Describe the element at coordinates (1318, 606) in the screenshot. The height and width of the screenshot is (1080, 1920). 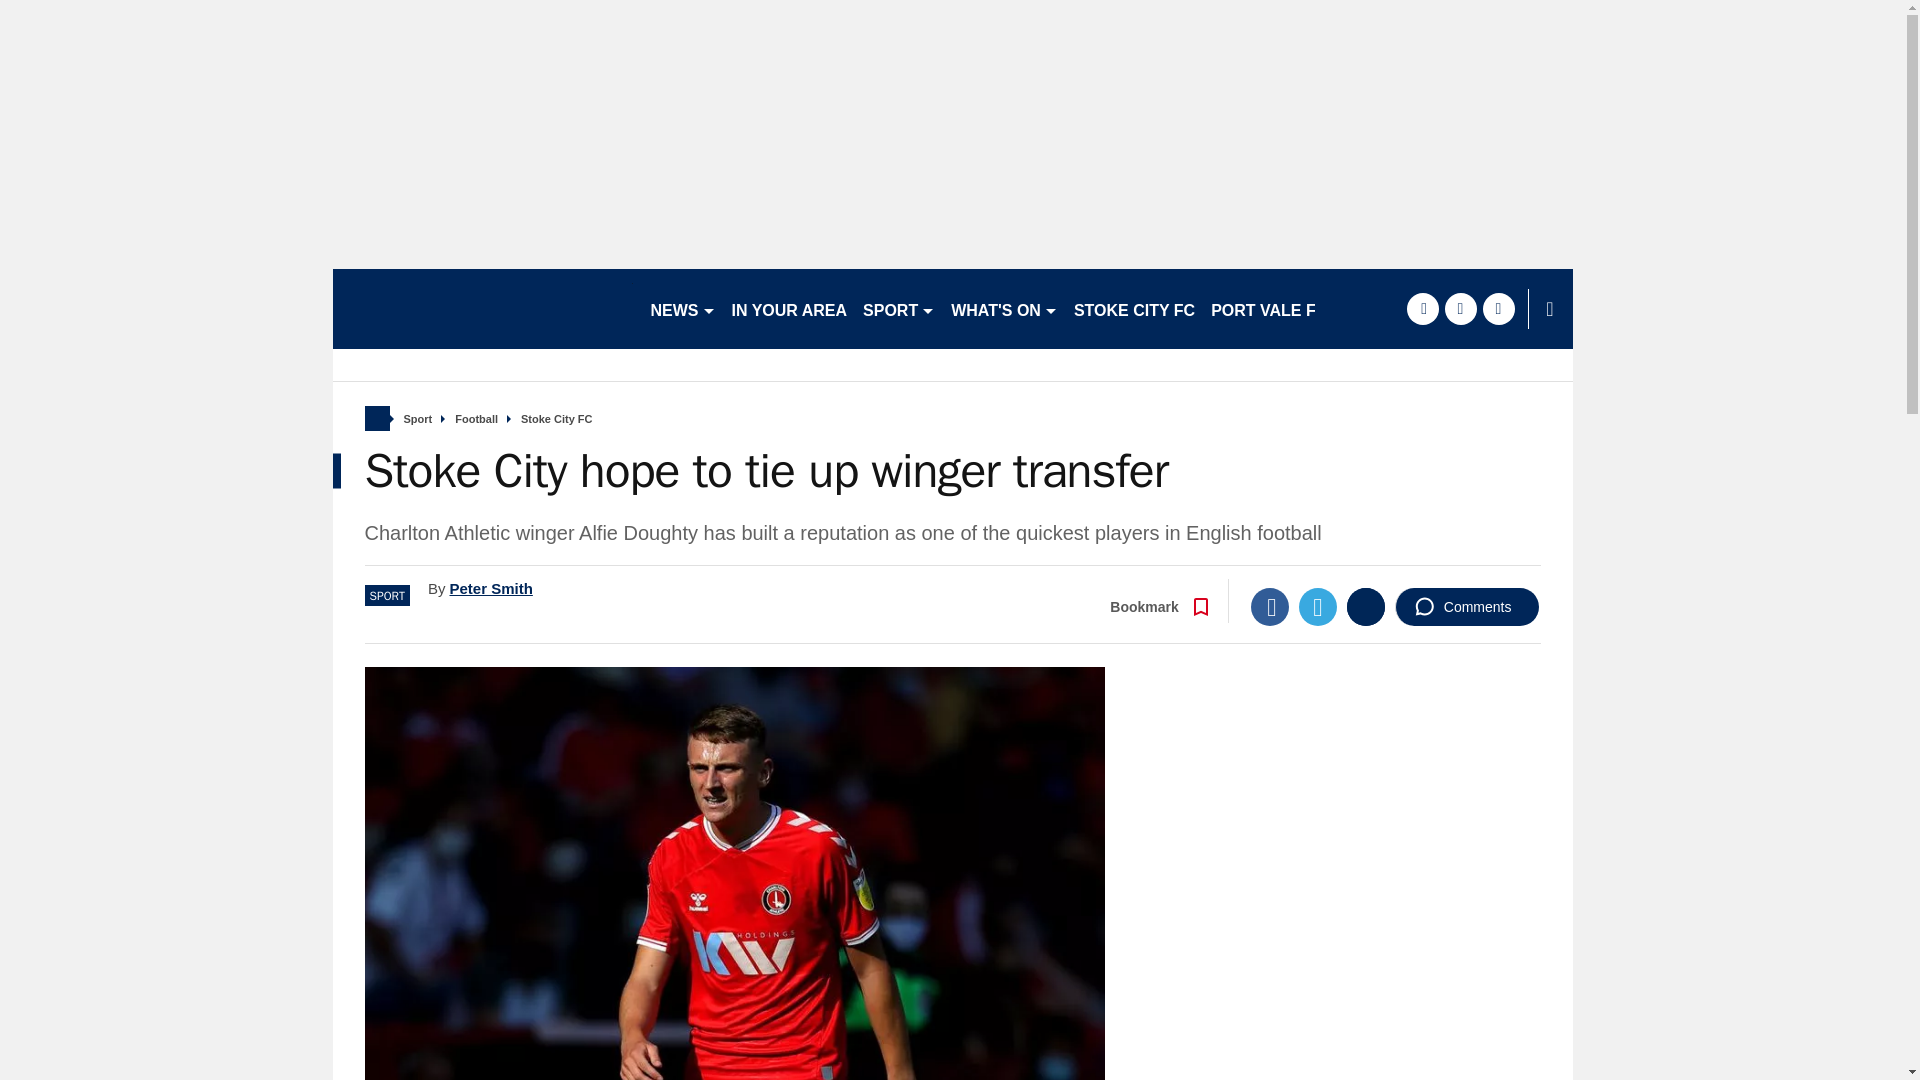
I see `Twitter` at that location.